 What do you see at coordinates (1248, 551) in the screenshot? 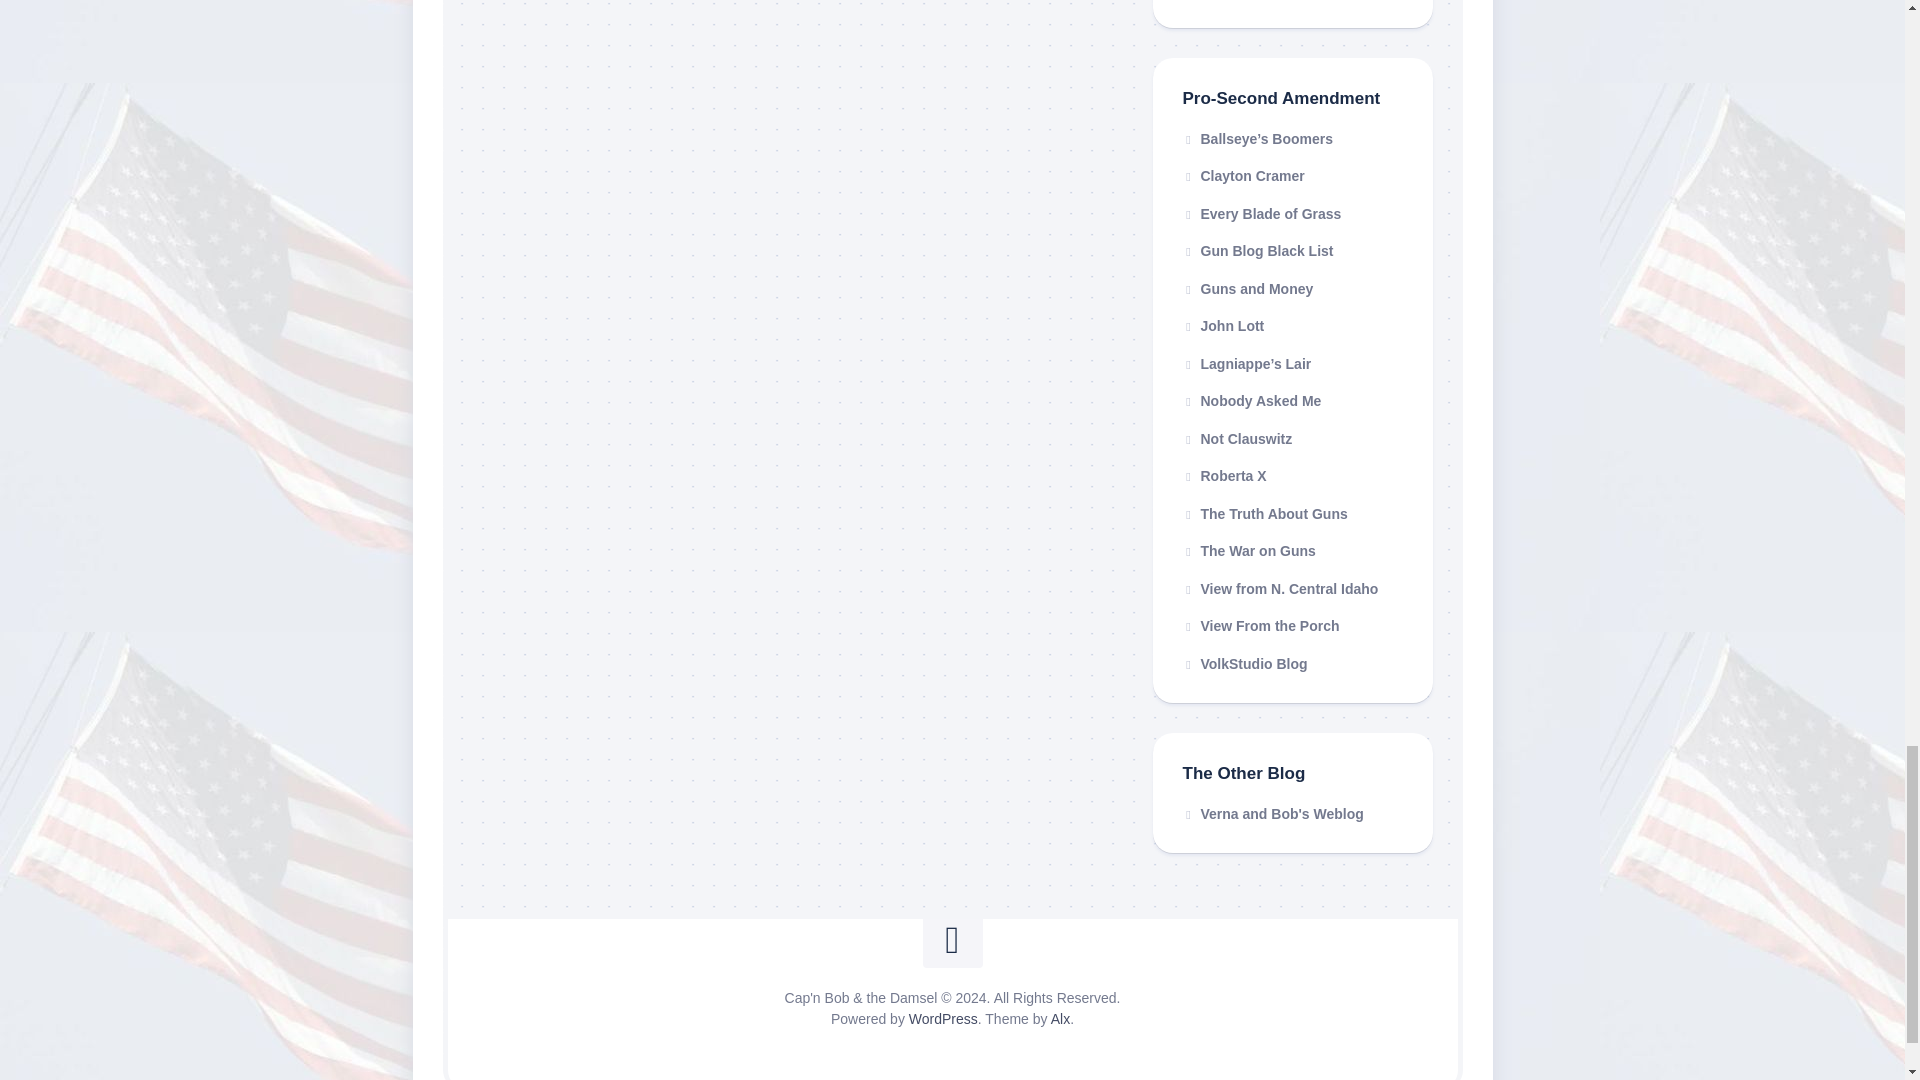
I see `Notes from the resistance` at bounding box center [1248, 551].